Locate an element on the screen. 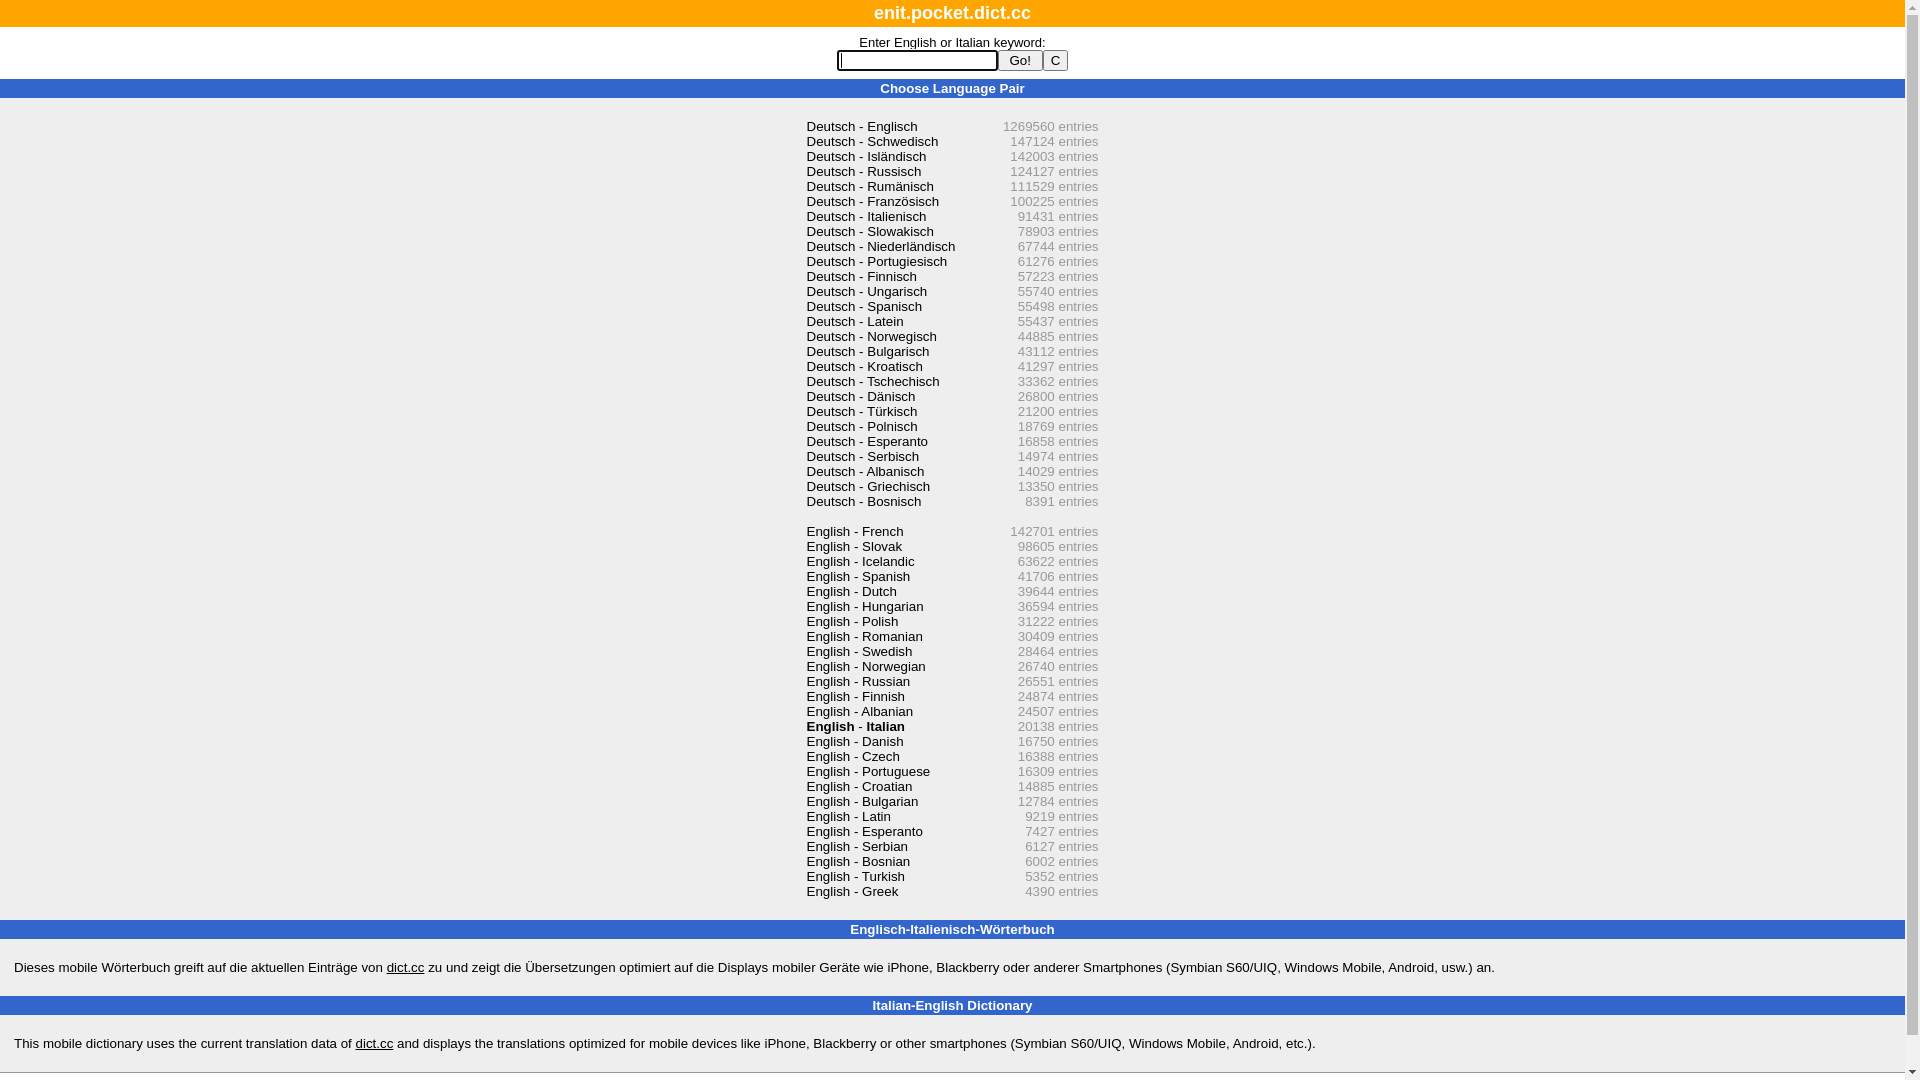  Deutsch - Esperanto is located at coordinates (867, 442).